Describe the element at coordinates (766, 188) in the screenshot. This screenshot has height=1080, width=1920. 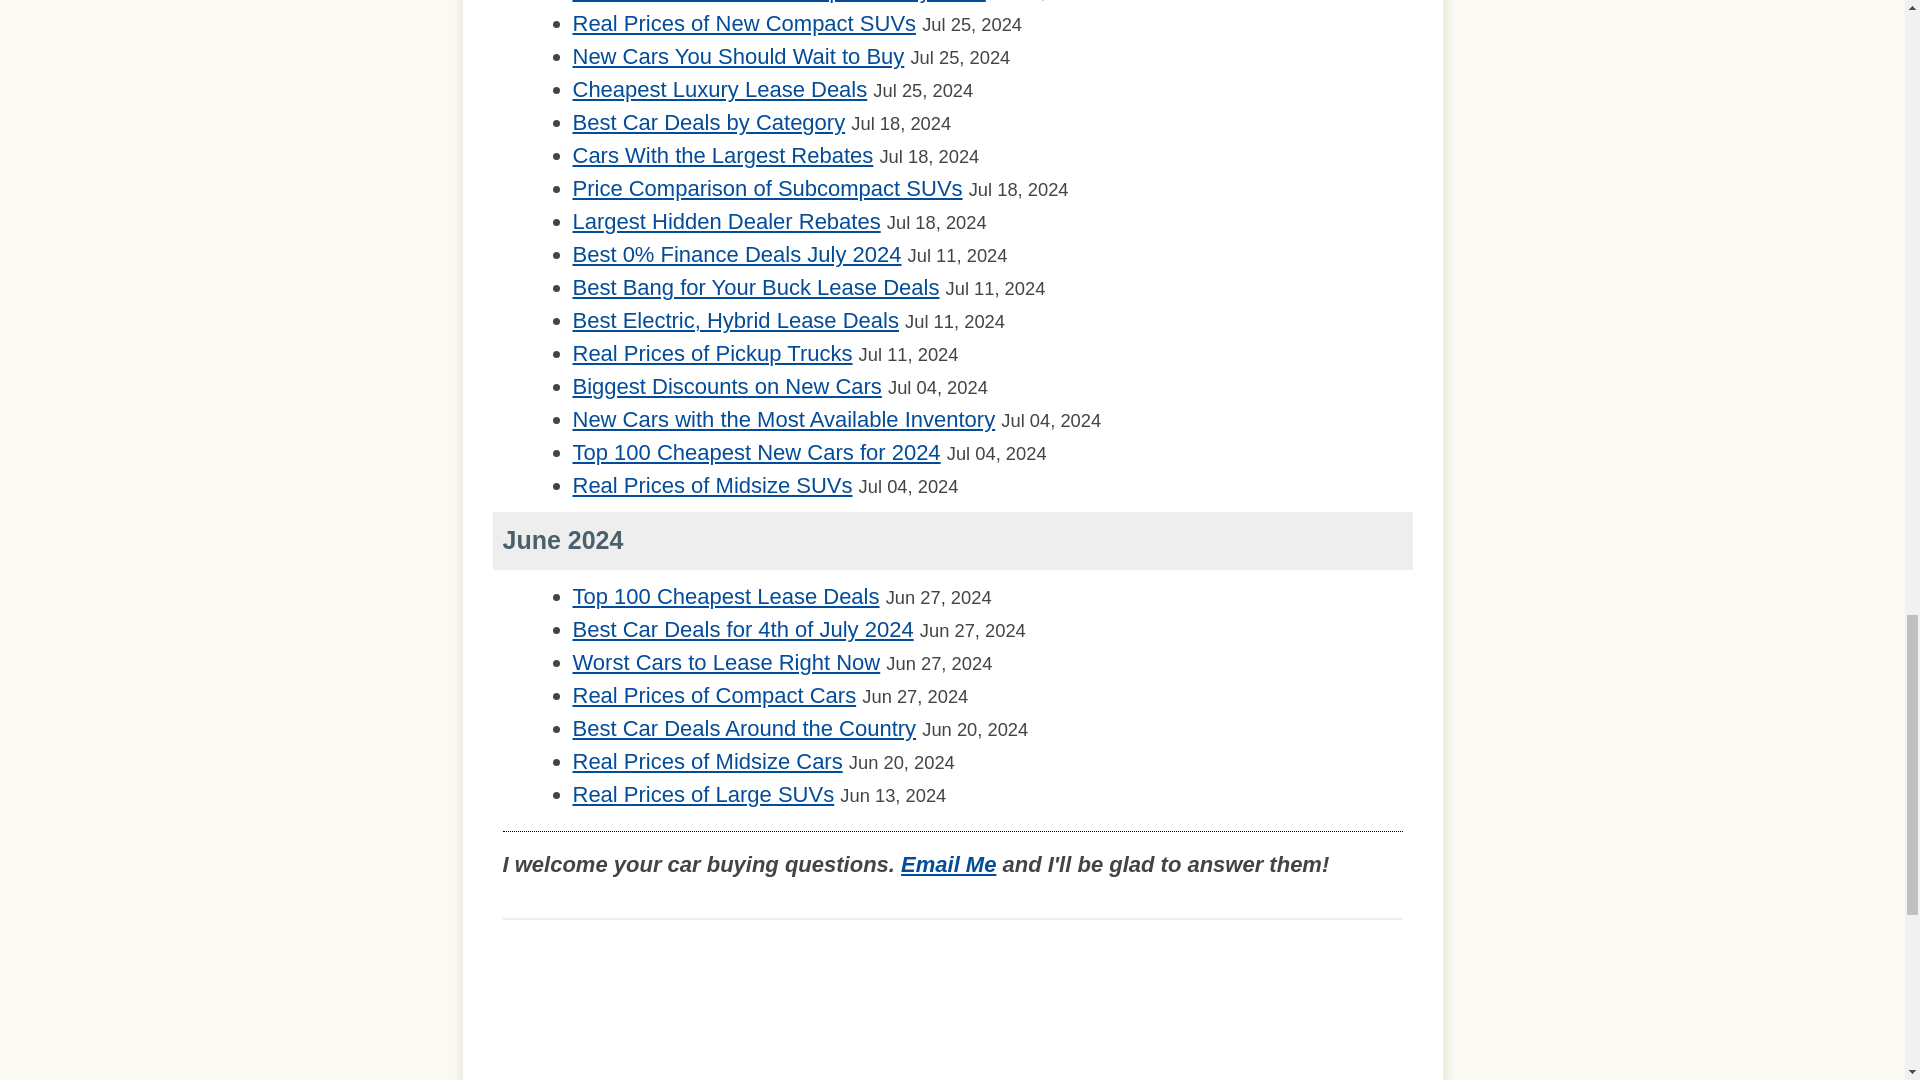
I see `Price Comparison of Subcompact SUVs` at that location.